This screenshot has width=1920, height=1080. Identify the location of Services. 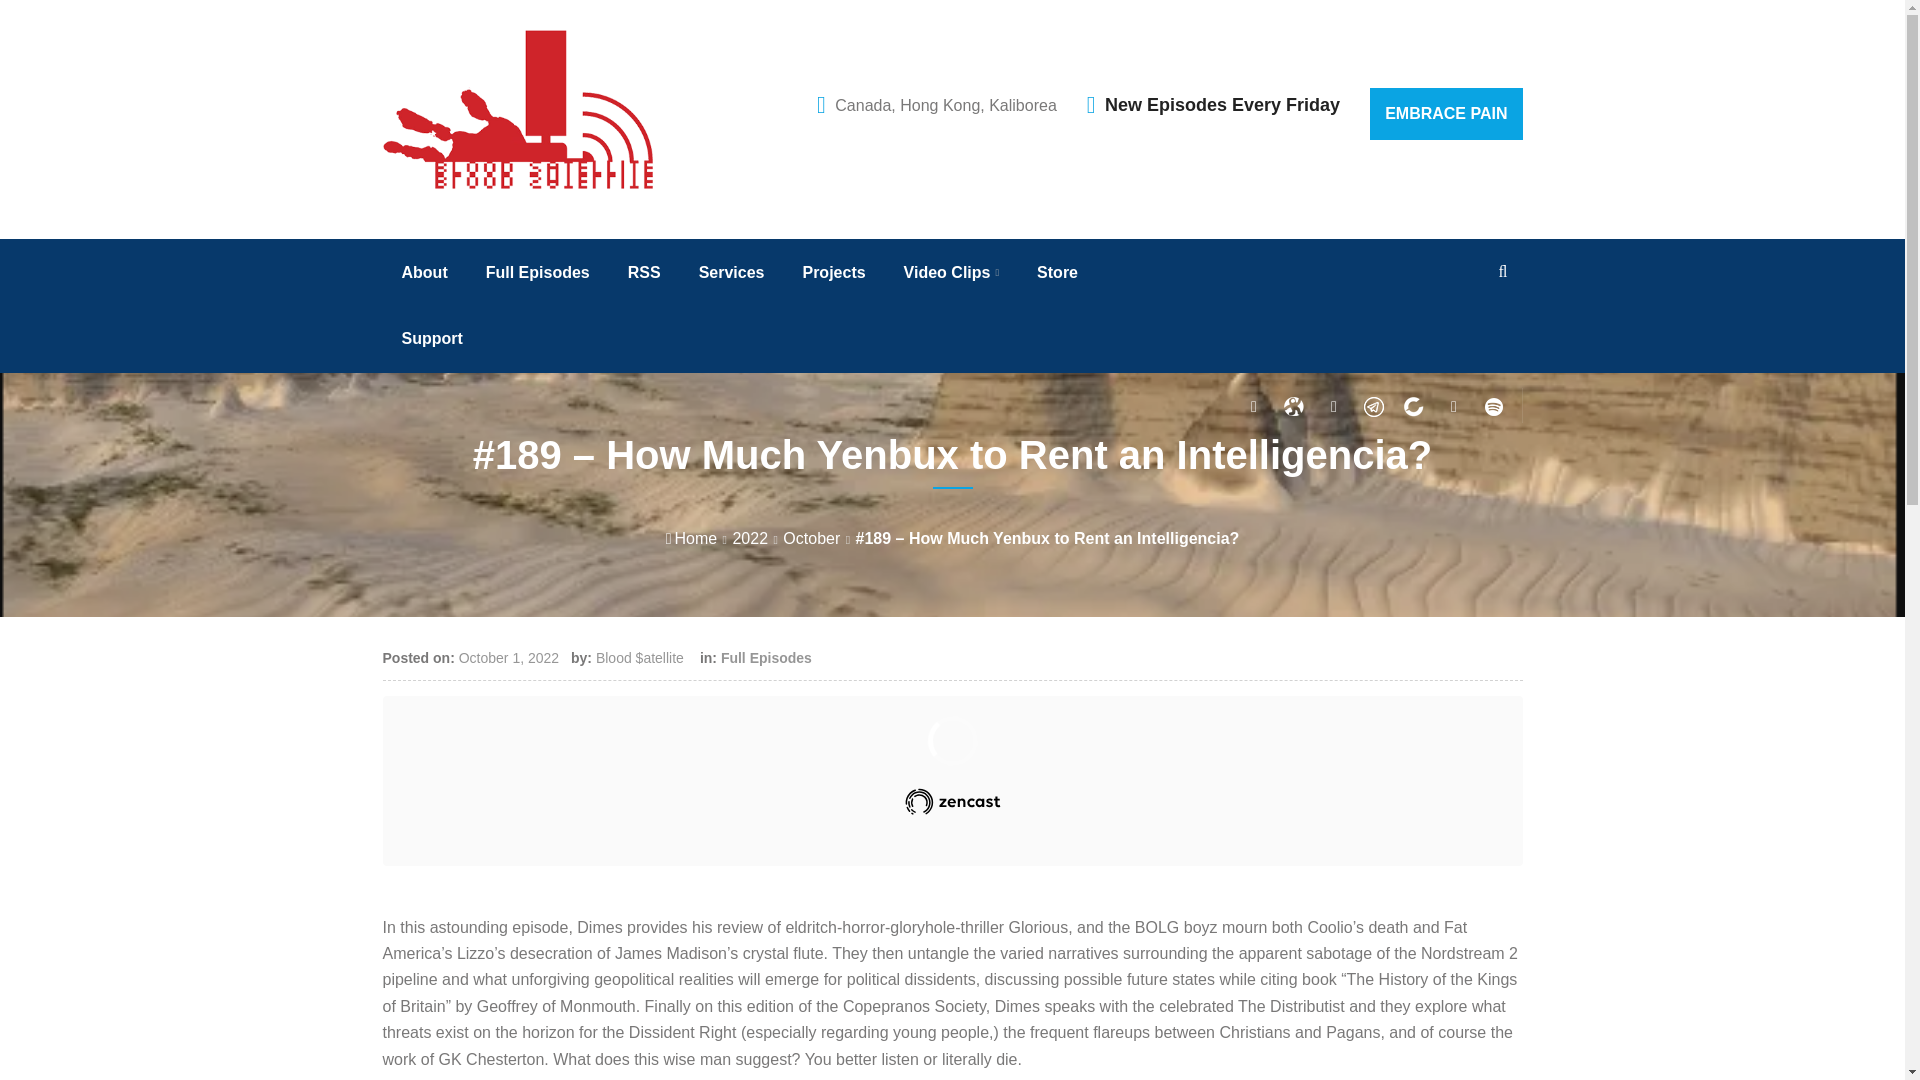
(732, 272).